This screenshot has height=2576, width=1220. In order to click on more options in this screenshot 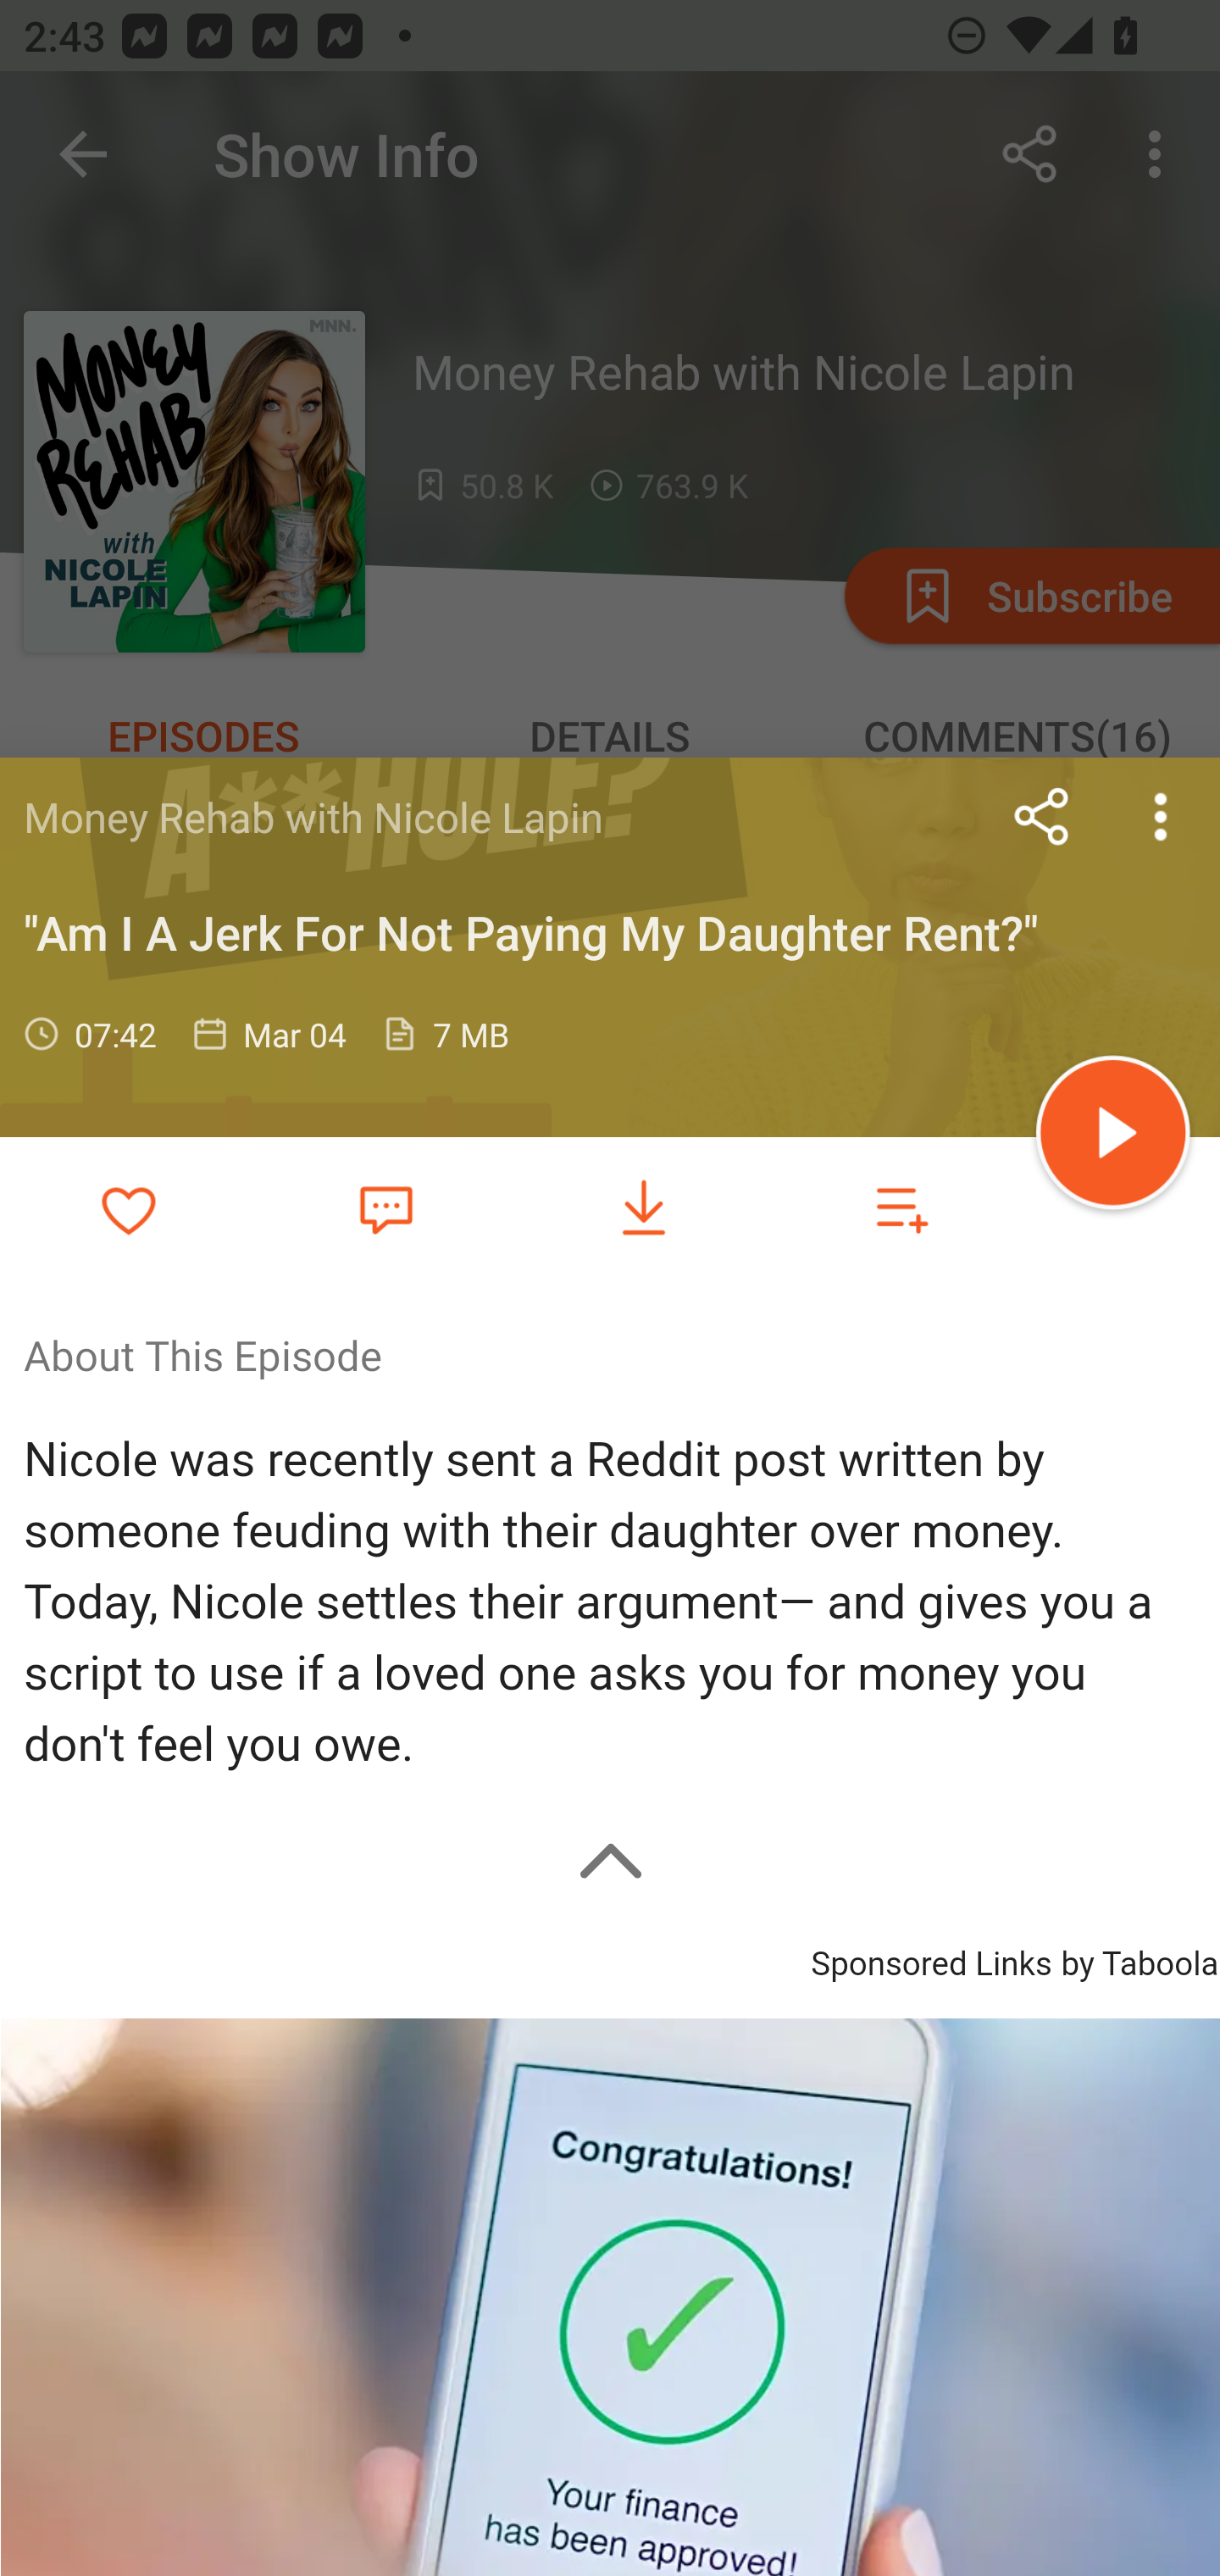, I will do `click(1161, 816)`.